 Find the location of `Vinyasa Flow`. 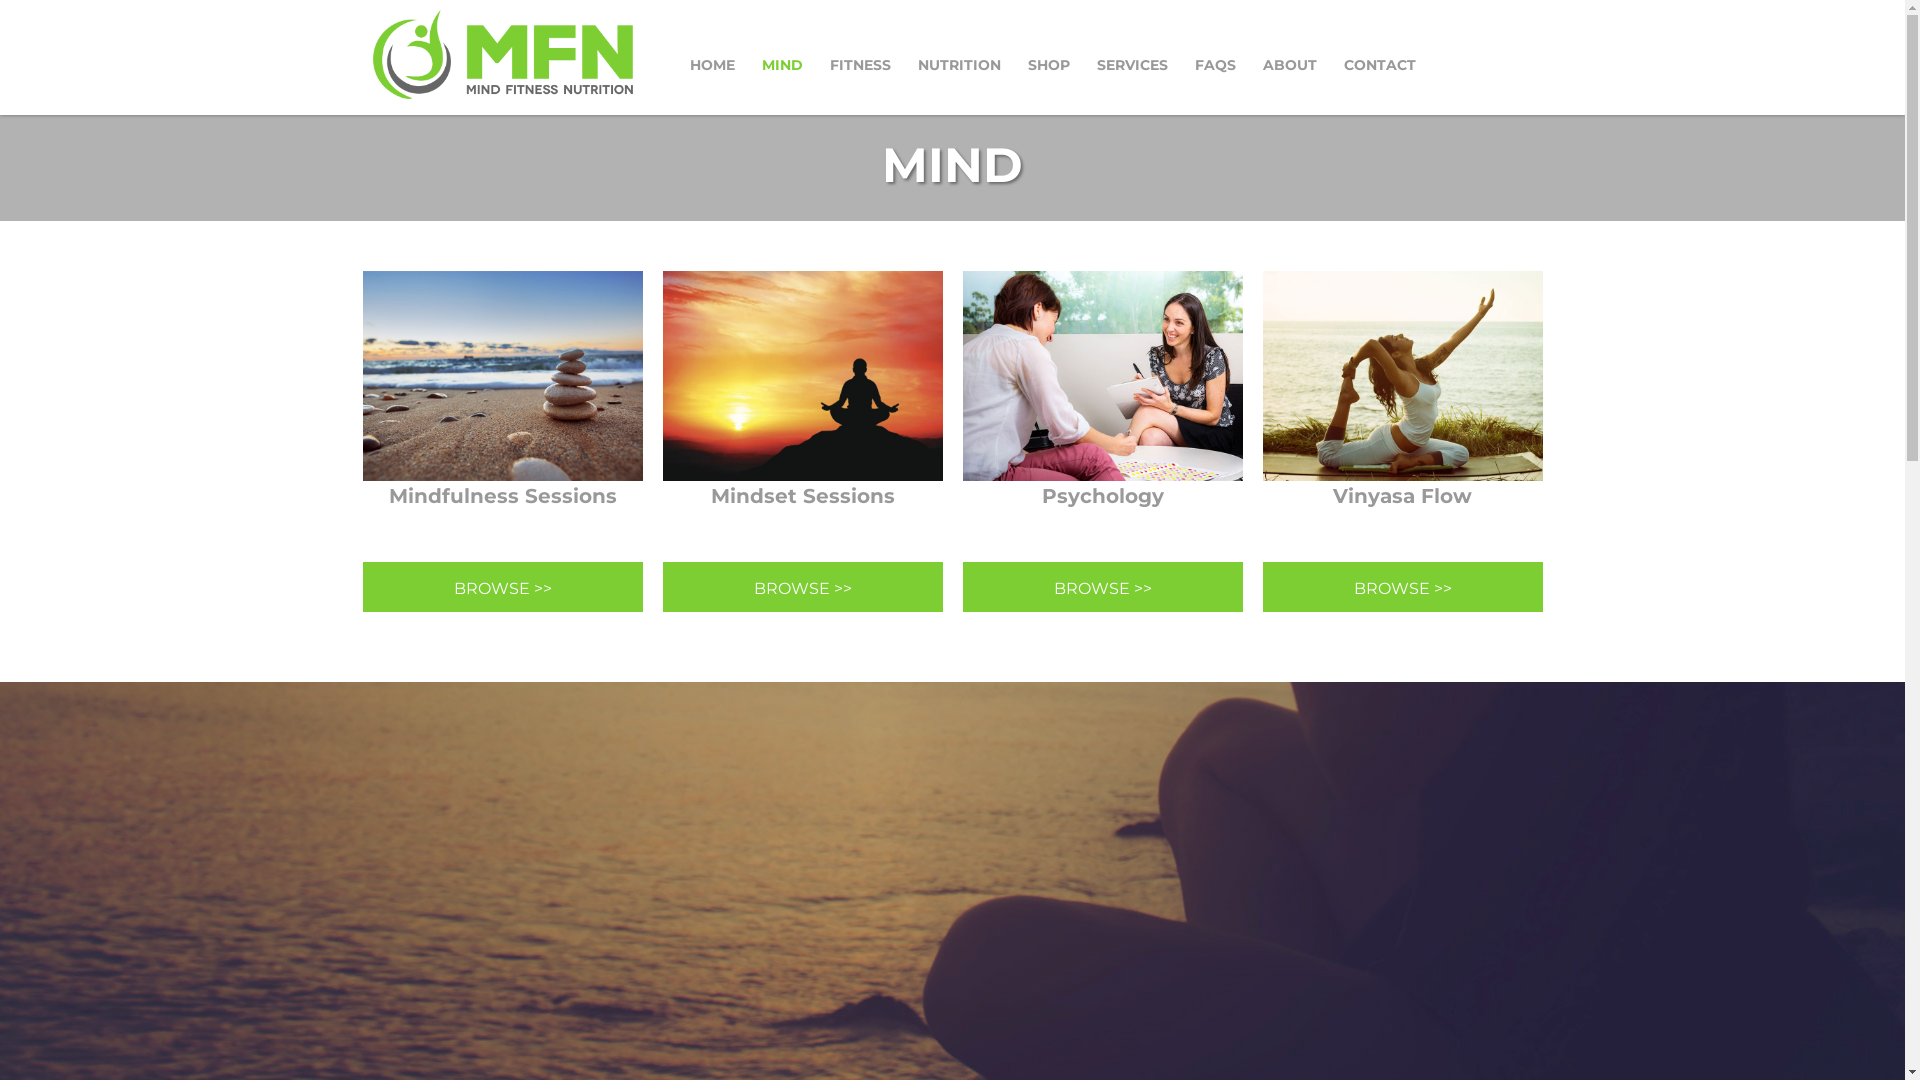

Vinyasa Flow is located at coordinates (1402, 376).